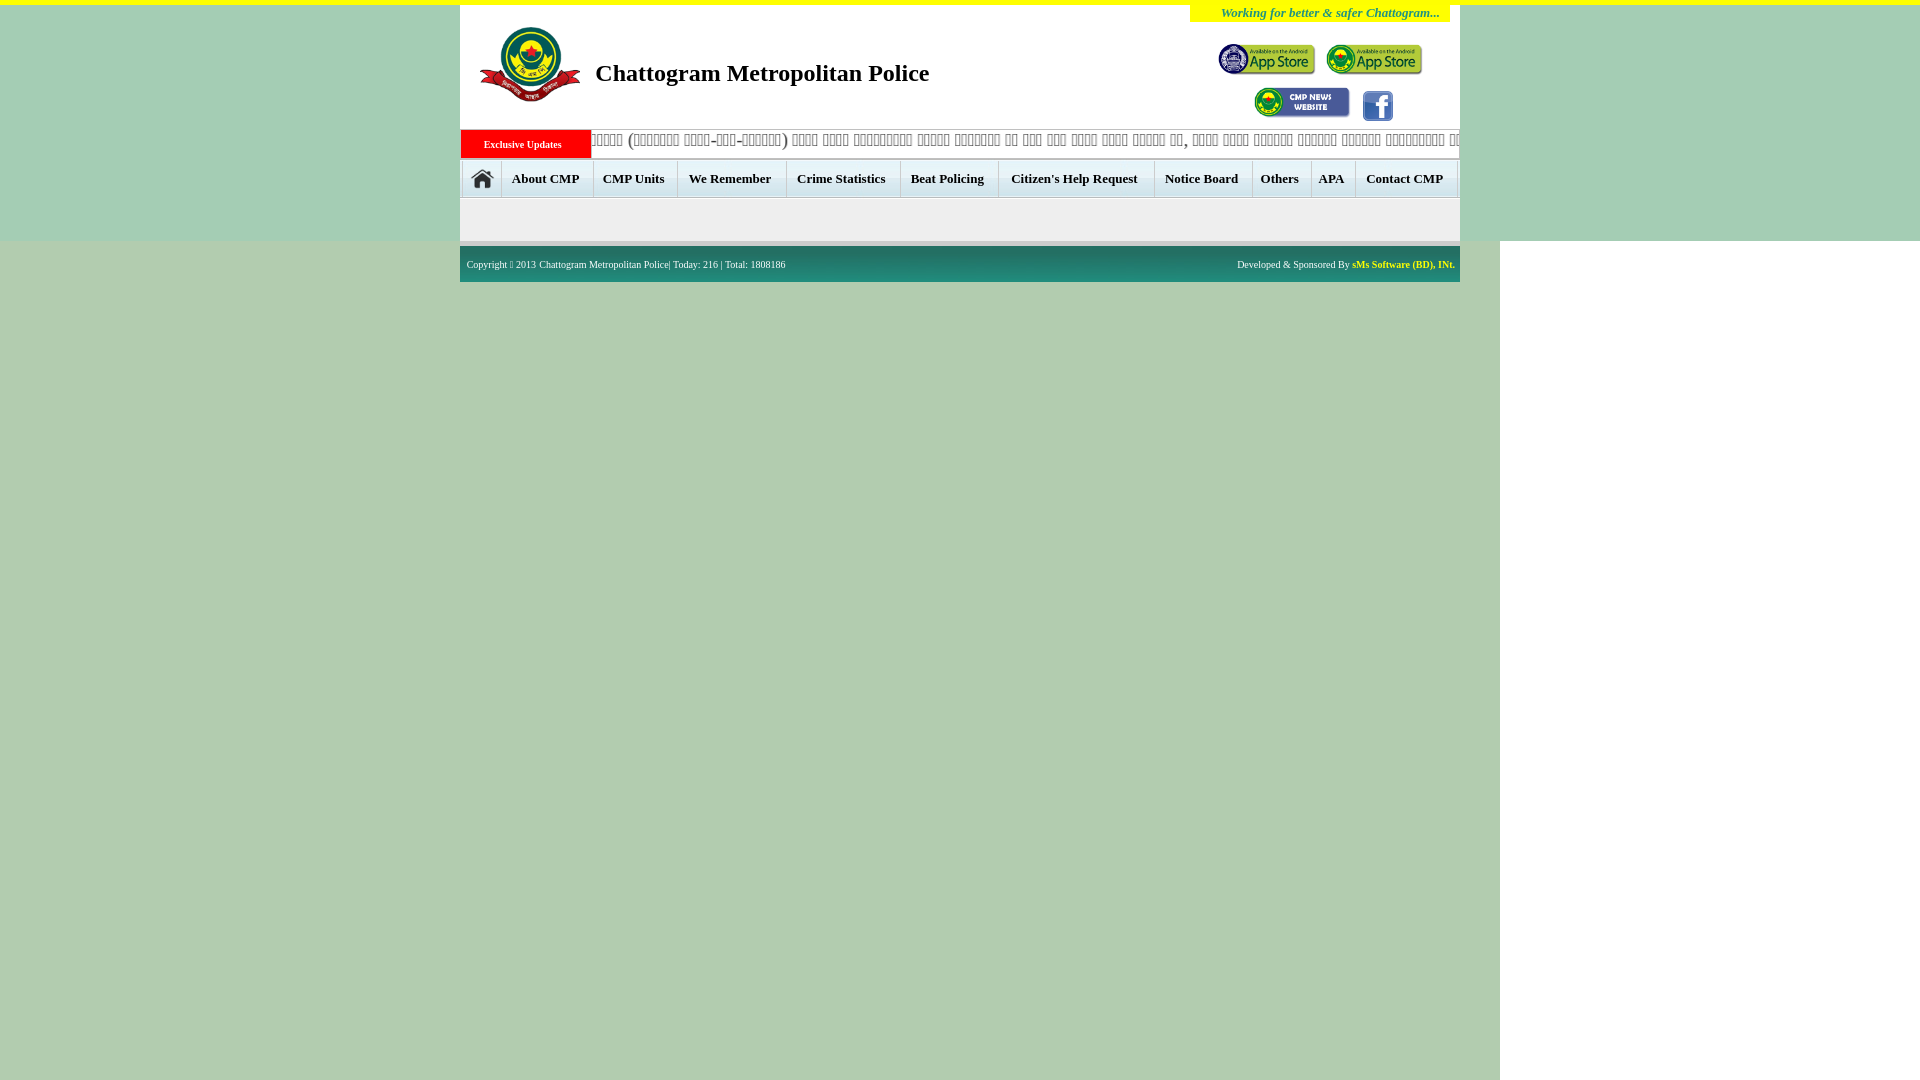  What do you see at coordinates (1404, 264) in the screenshot?
I see `sMs Software (BD), INt.` at bounding box center [1404, 264].